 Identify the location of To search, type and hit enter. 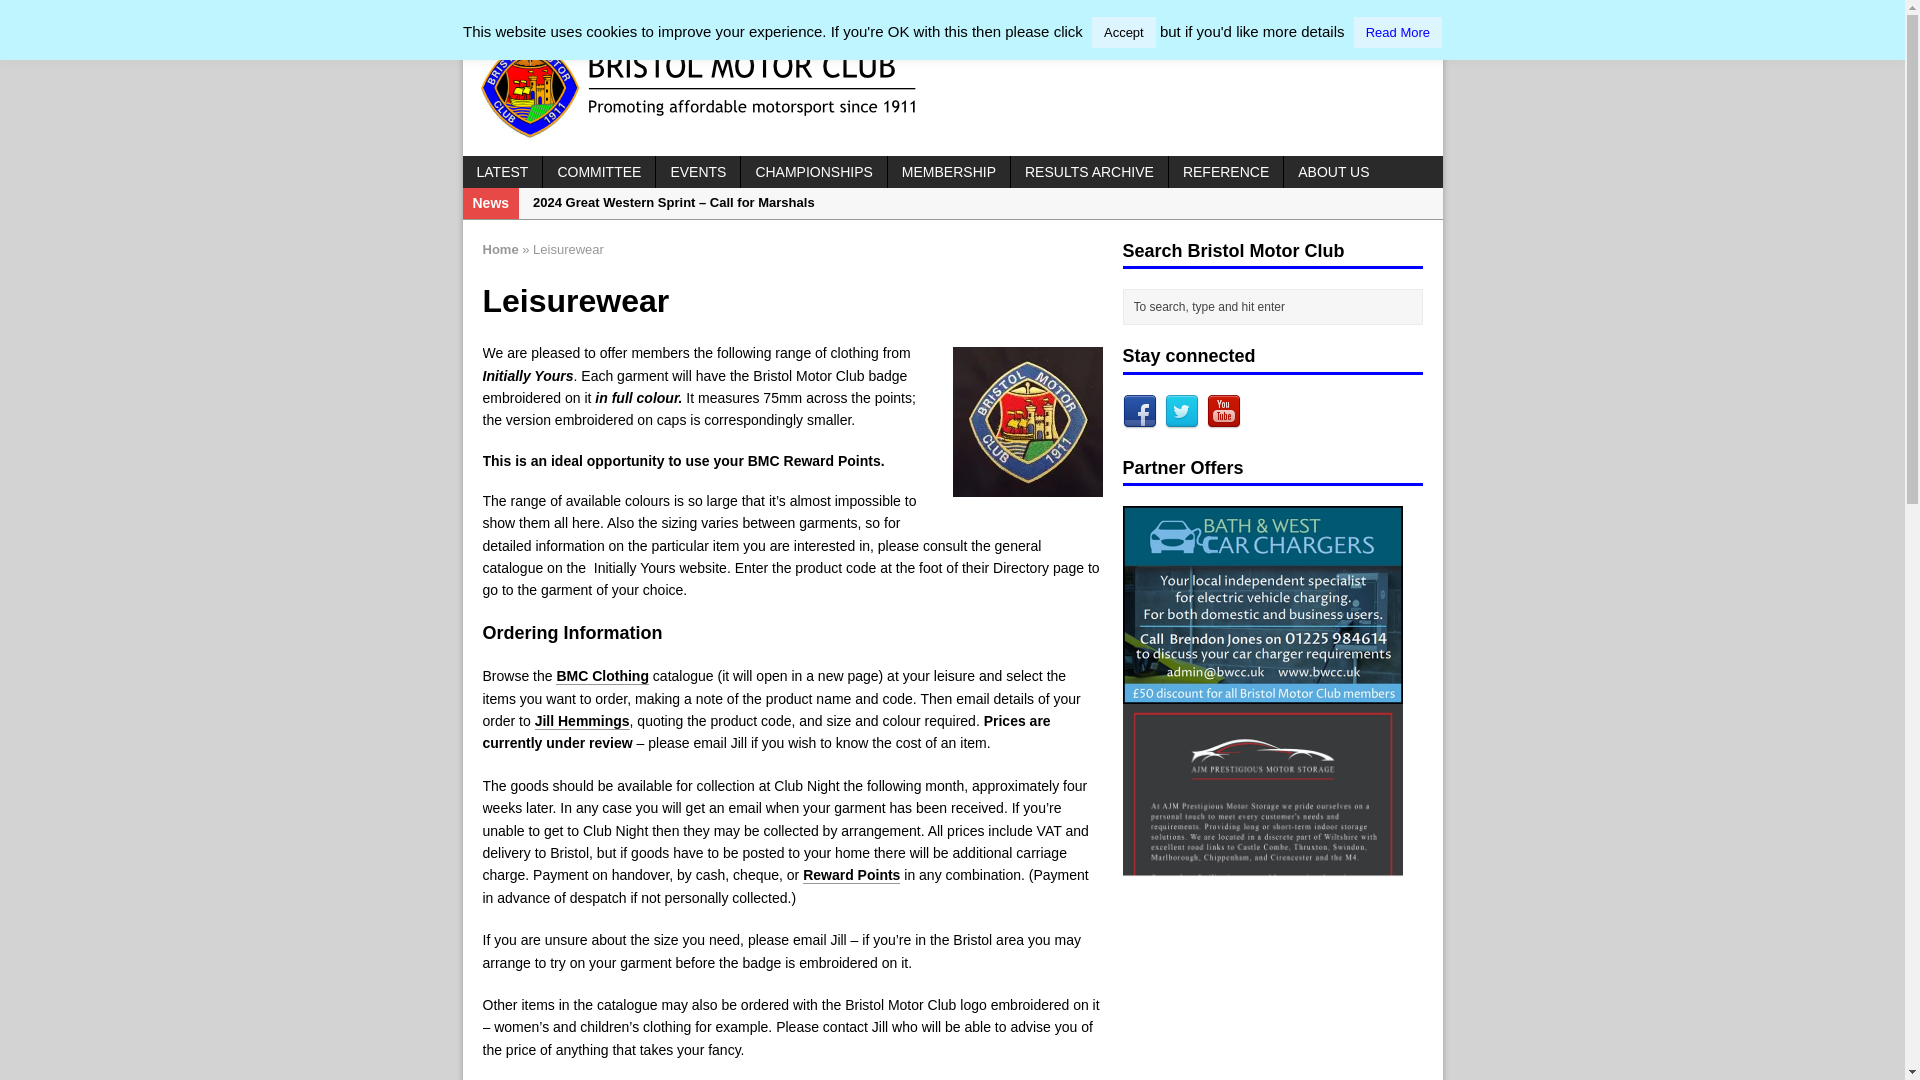
(1277, 306).